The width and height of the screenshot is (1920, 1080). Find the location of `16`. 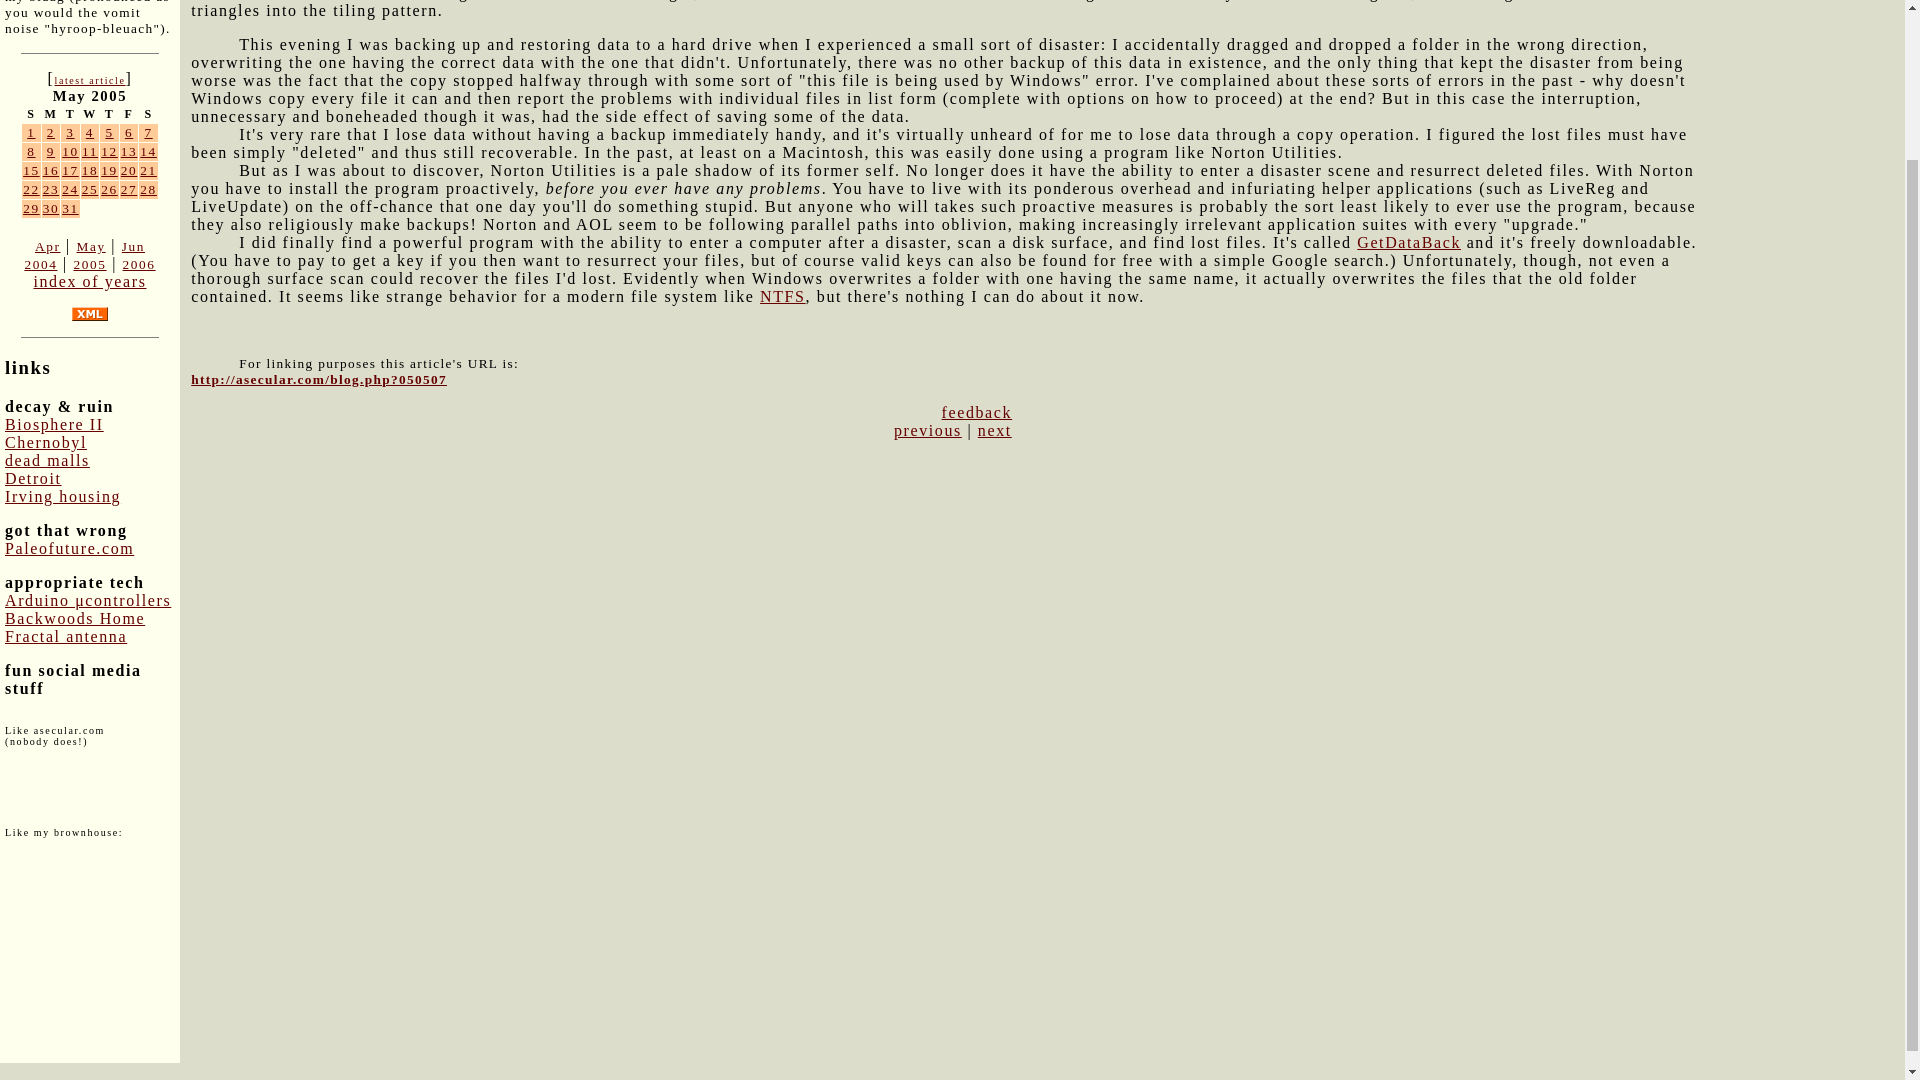

16 is located at coordinates (50, 170).